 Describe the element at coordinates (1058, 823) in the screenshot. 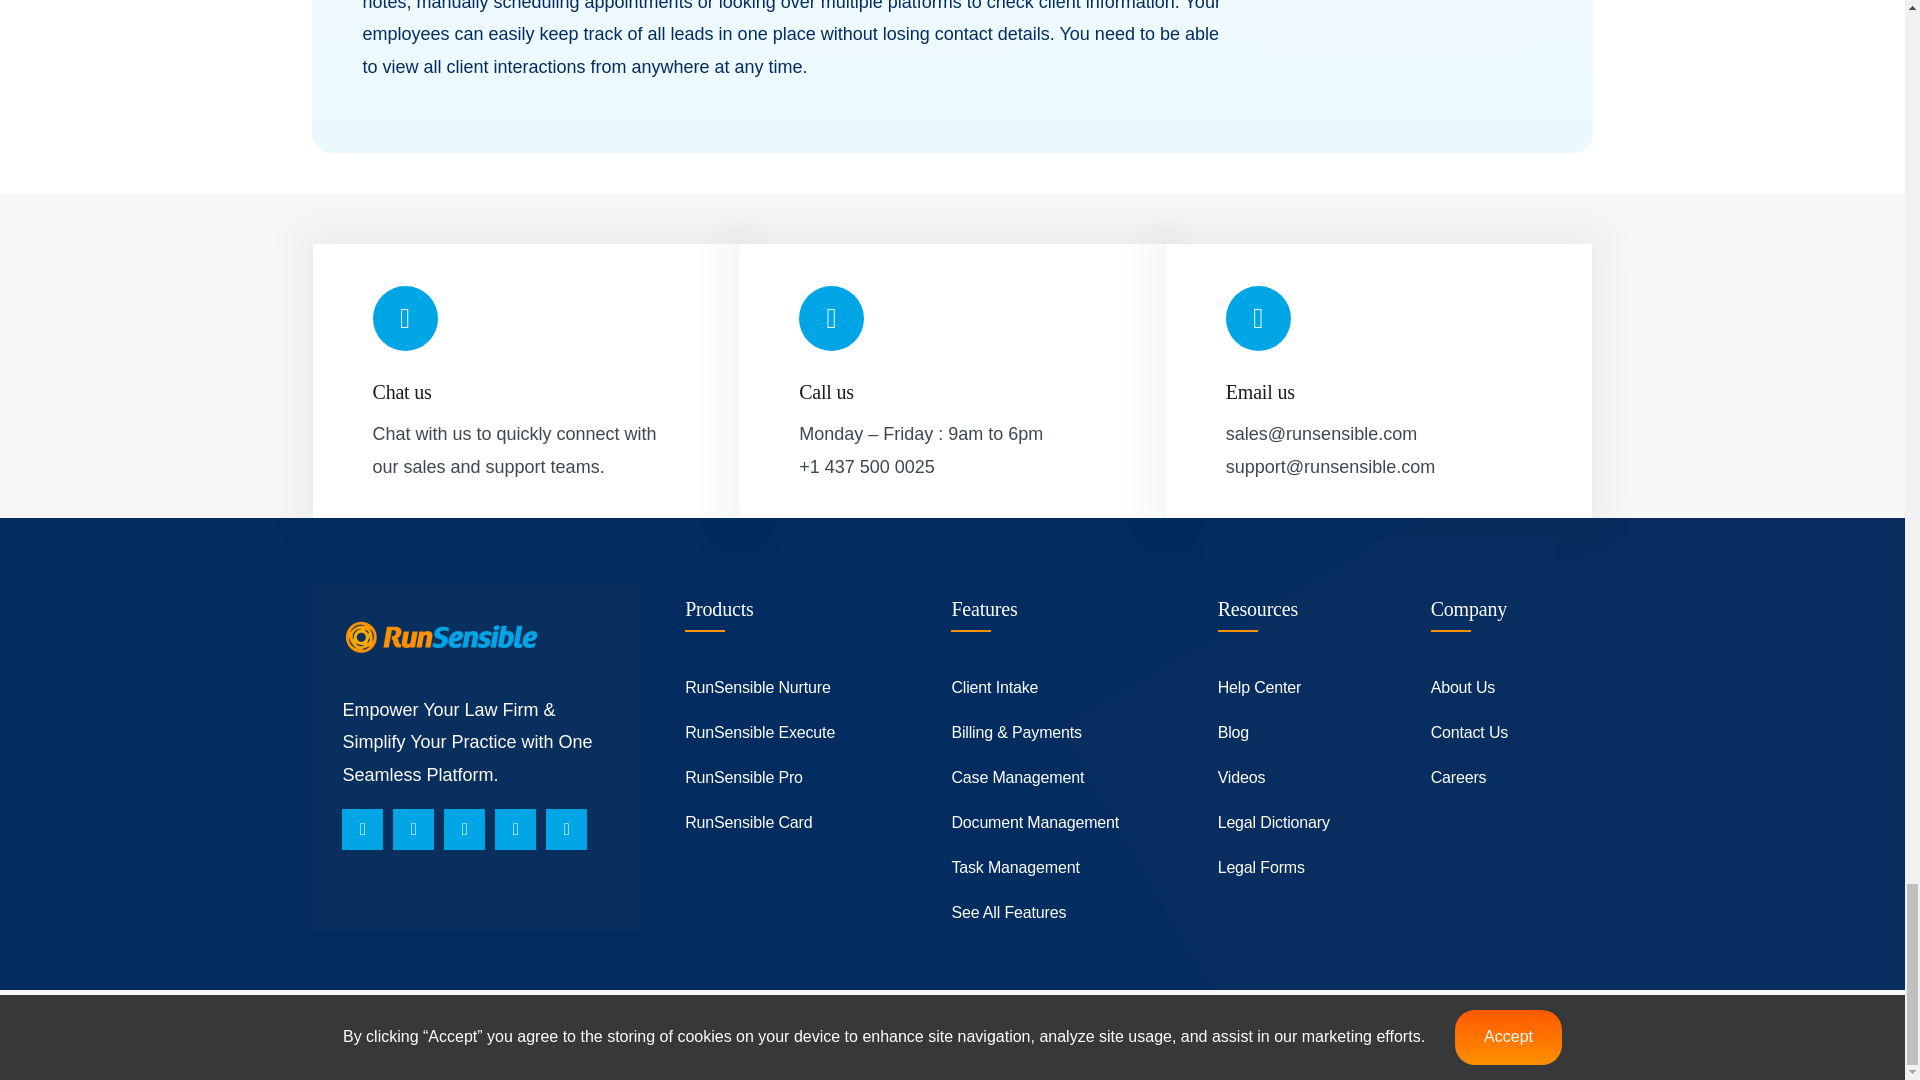

I see `Document Management` at that location.